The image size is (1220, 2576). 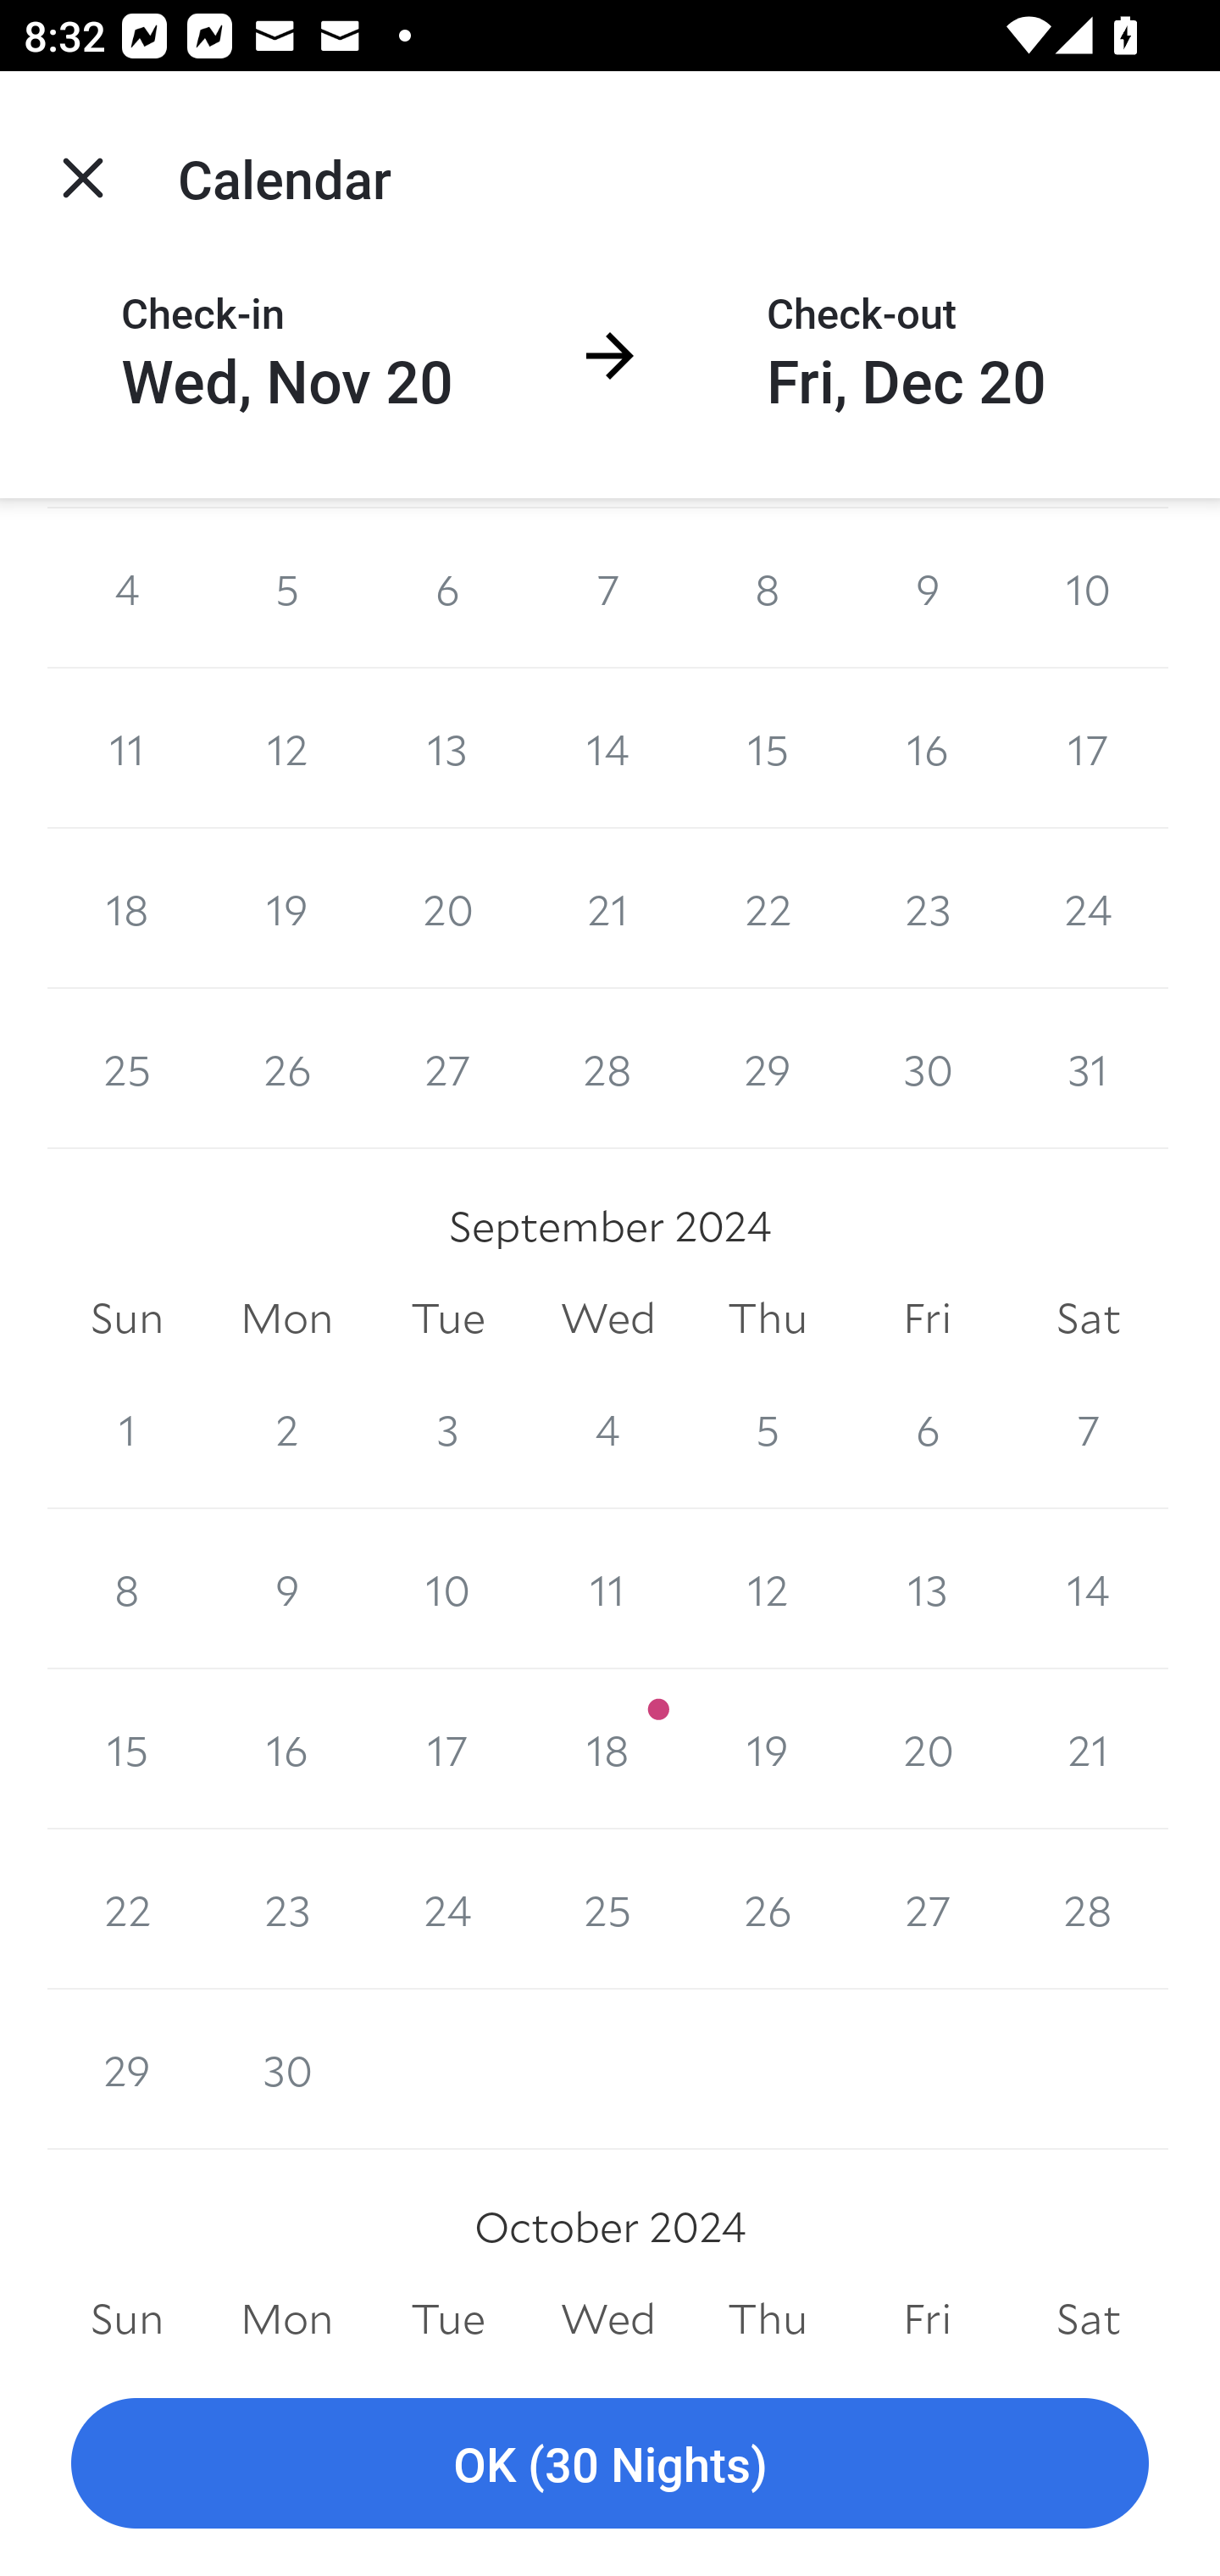 What do you see at coordinates (768, 2318) in the screenshot?
I see `Thu` at bounding box center [768, 2318].